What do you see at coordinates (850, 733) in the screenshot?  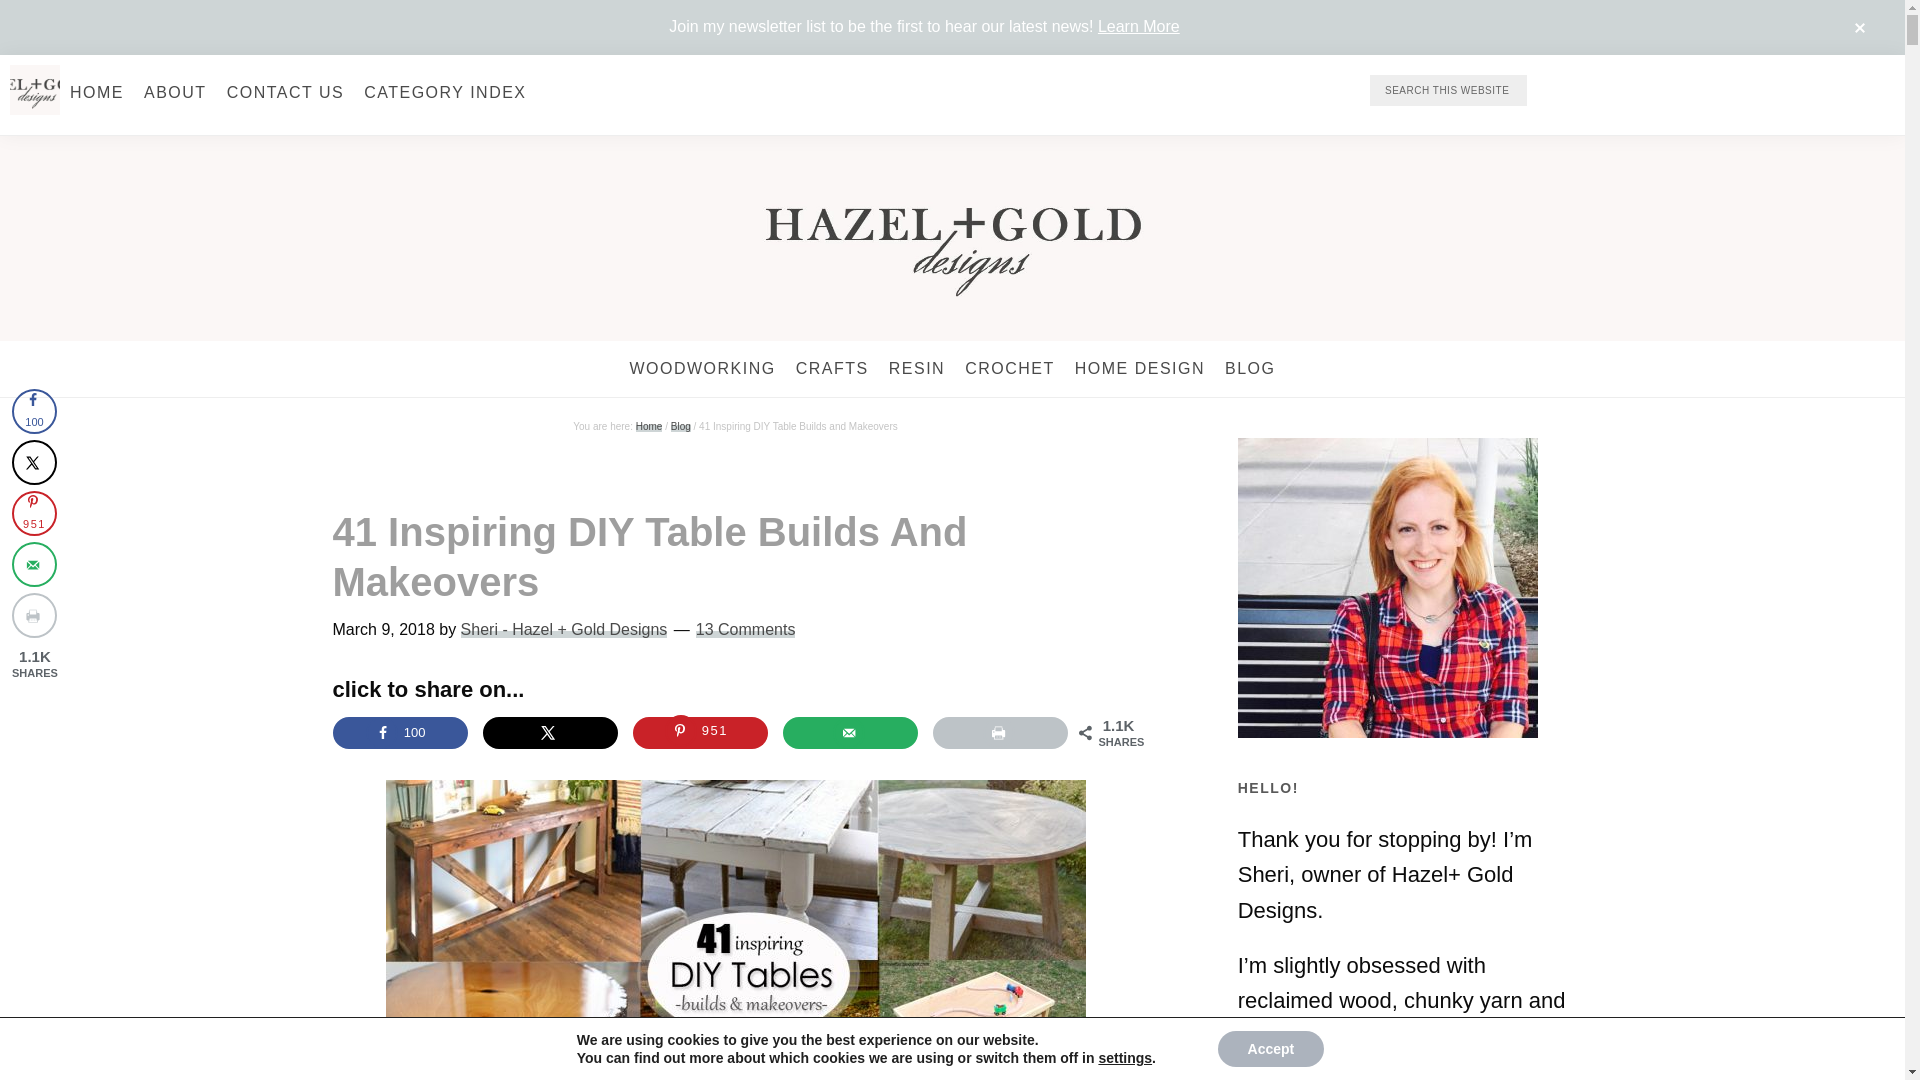 I see `Send over email` at bounding box center [850, 733].